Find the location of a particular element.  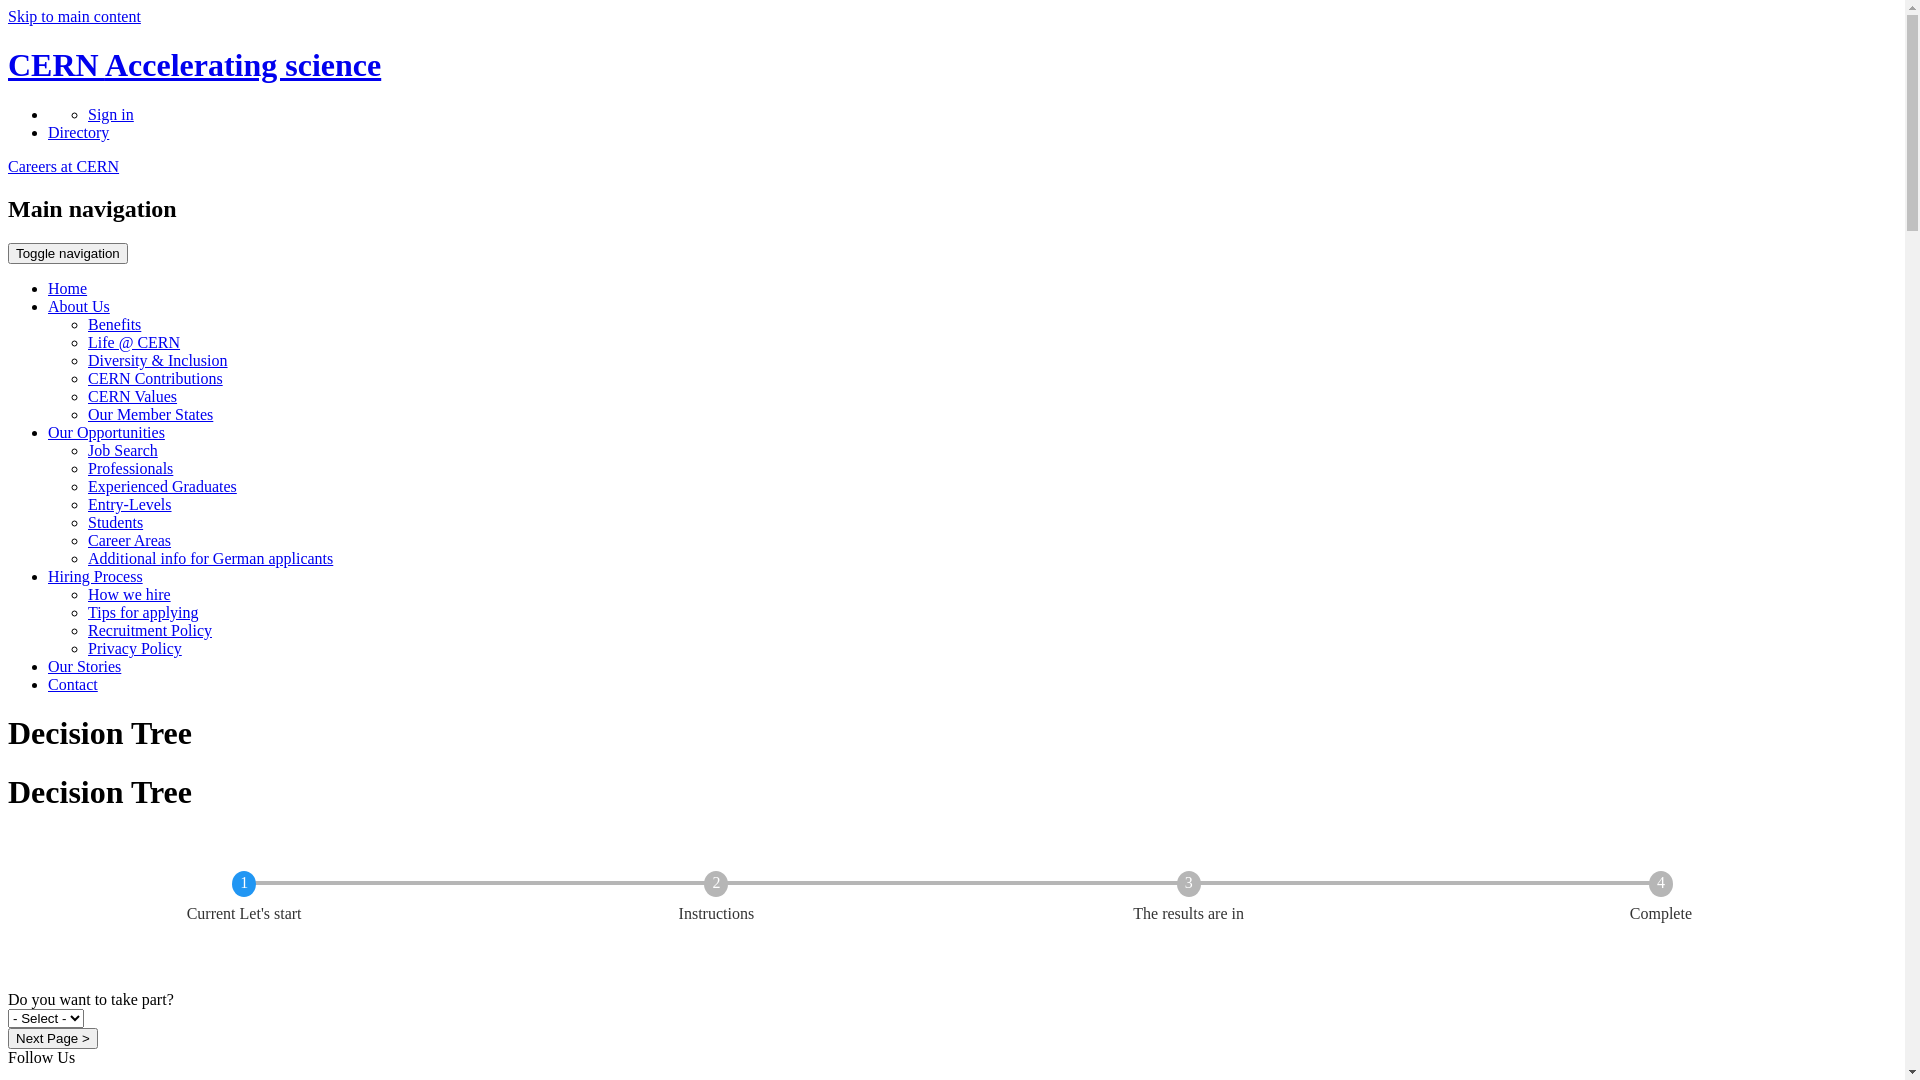

Our Stories is located at coordinates (84, 666).